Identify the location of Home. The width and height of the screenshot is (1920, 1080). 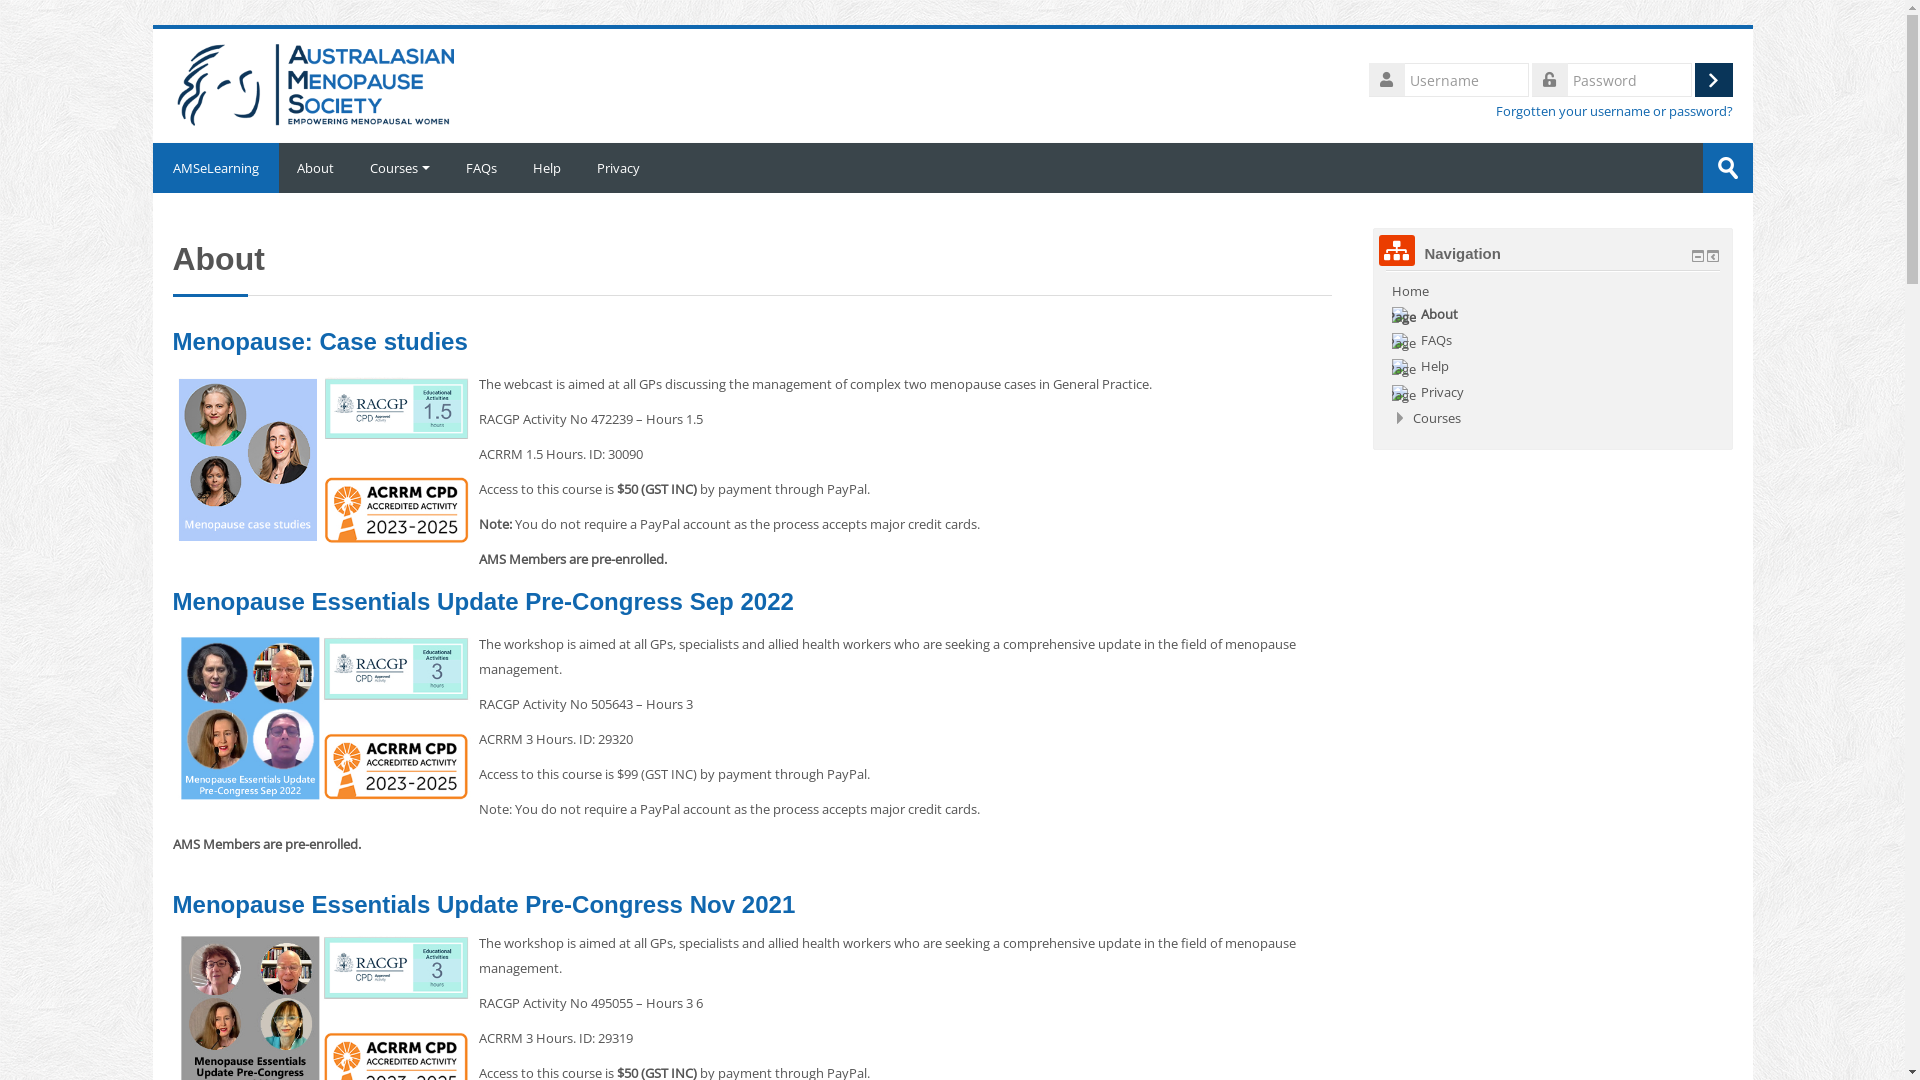
(1410, 291).